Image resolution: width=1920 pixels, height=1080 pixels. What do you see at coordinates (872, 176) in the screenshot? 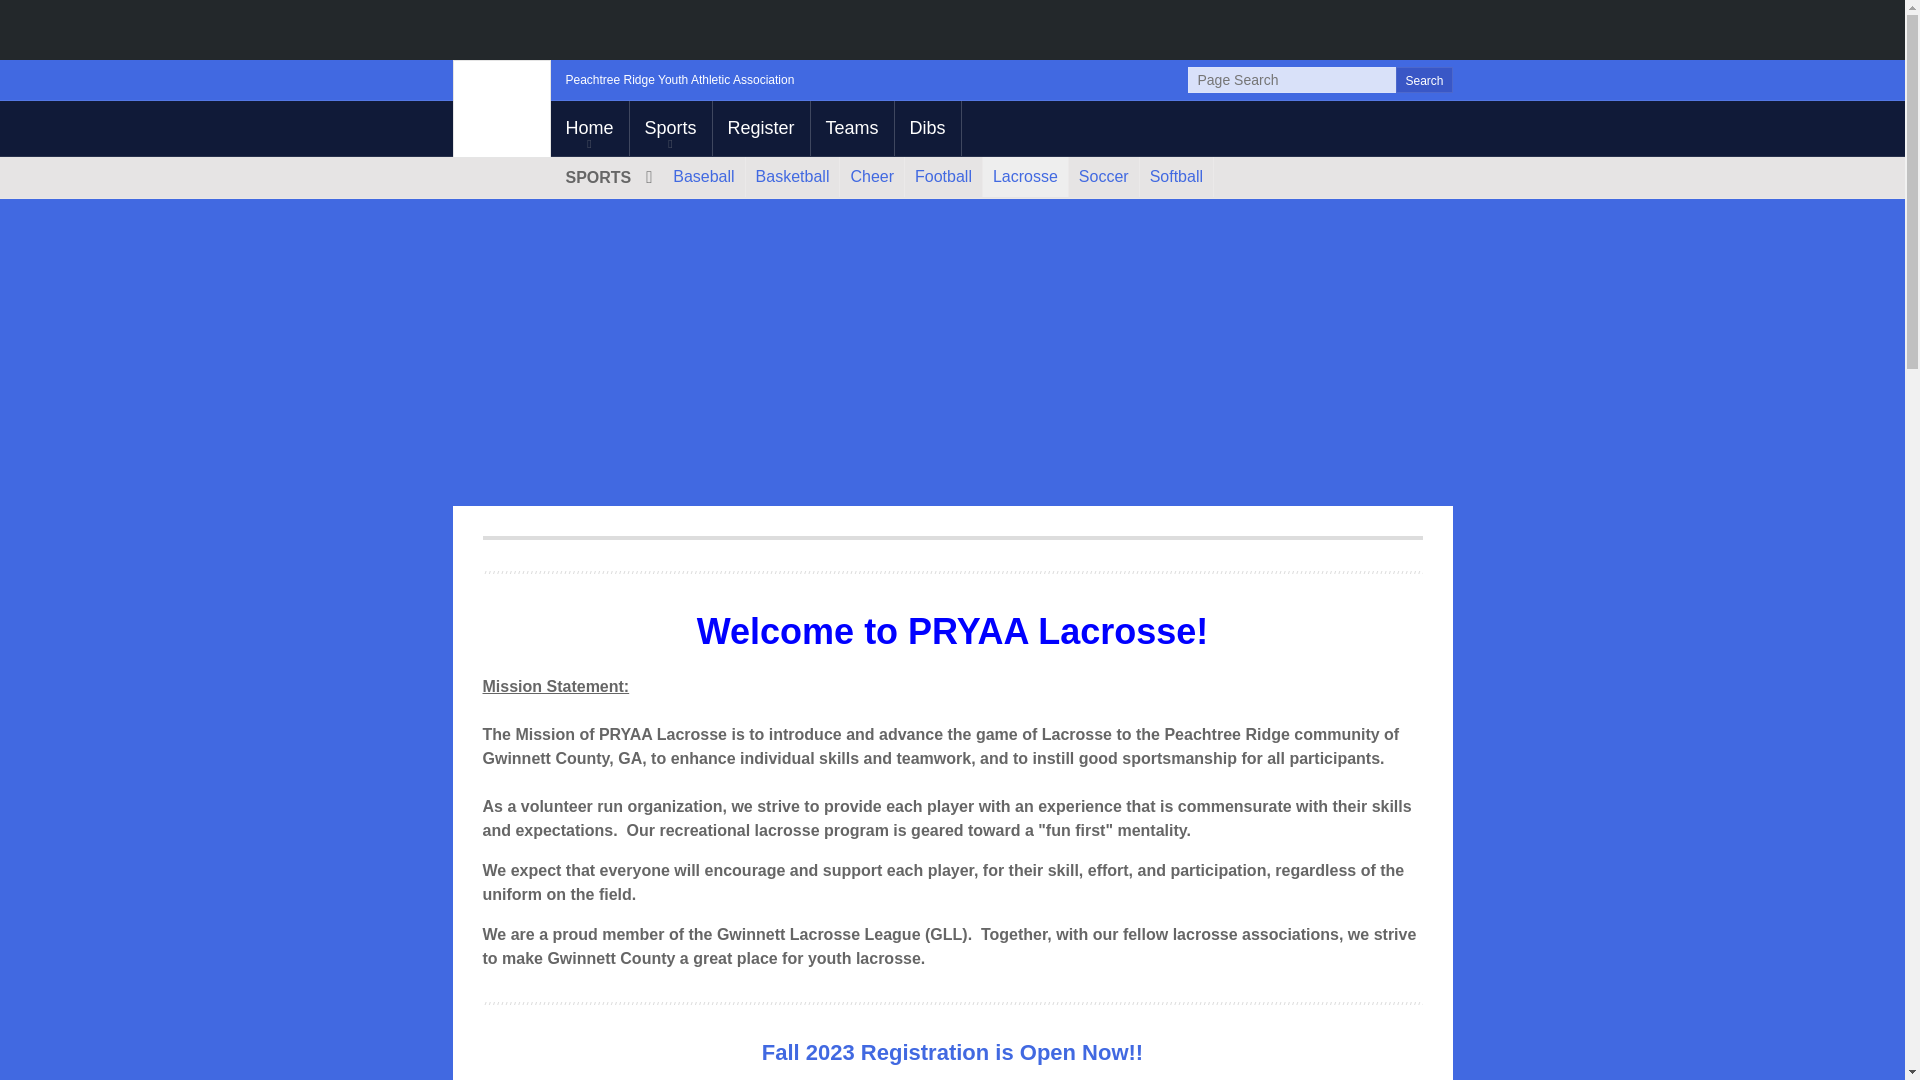
I see `Cheer` at bounding box center [872, 176].